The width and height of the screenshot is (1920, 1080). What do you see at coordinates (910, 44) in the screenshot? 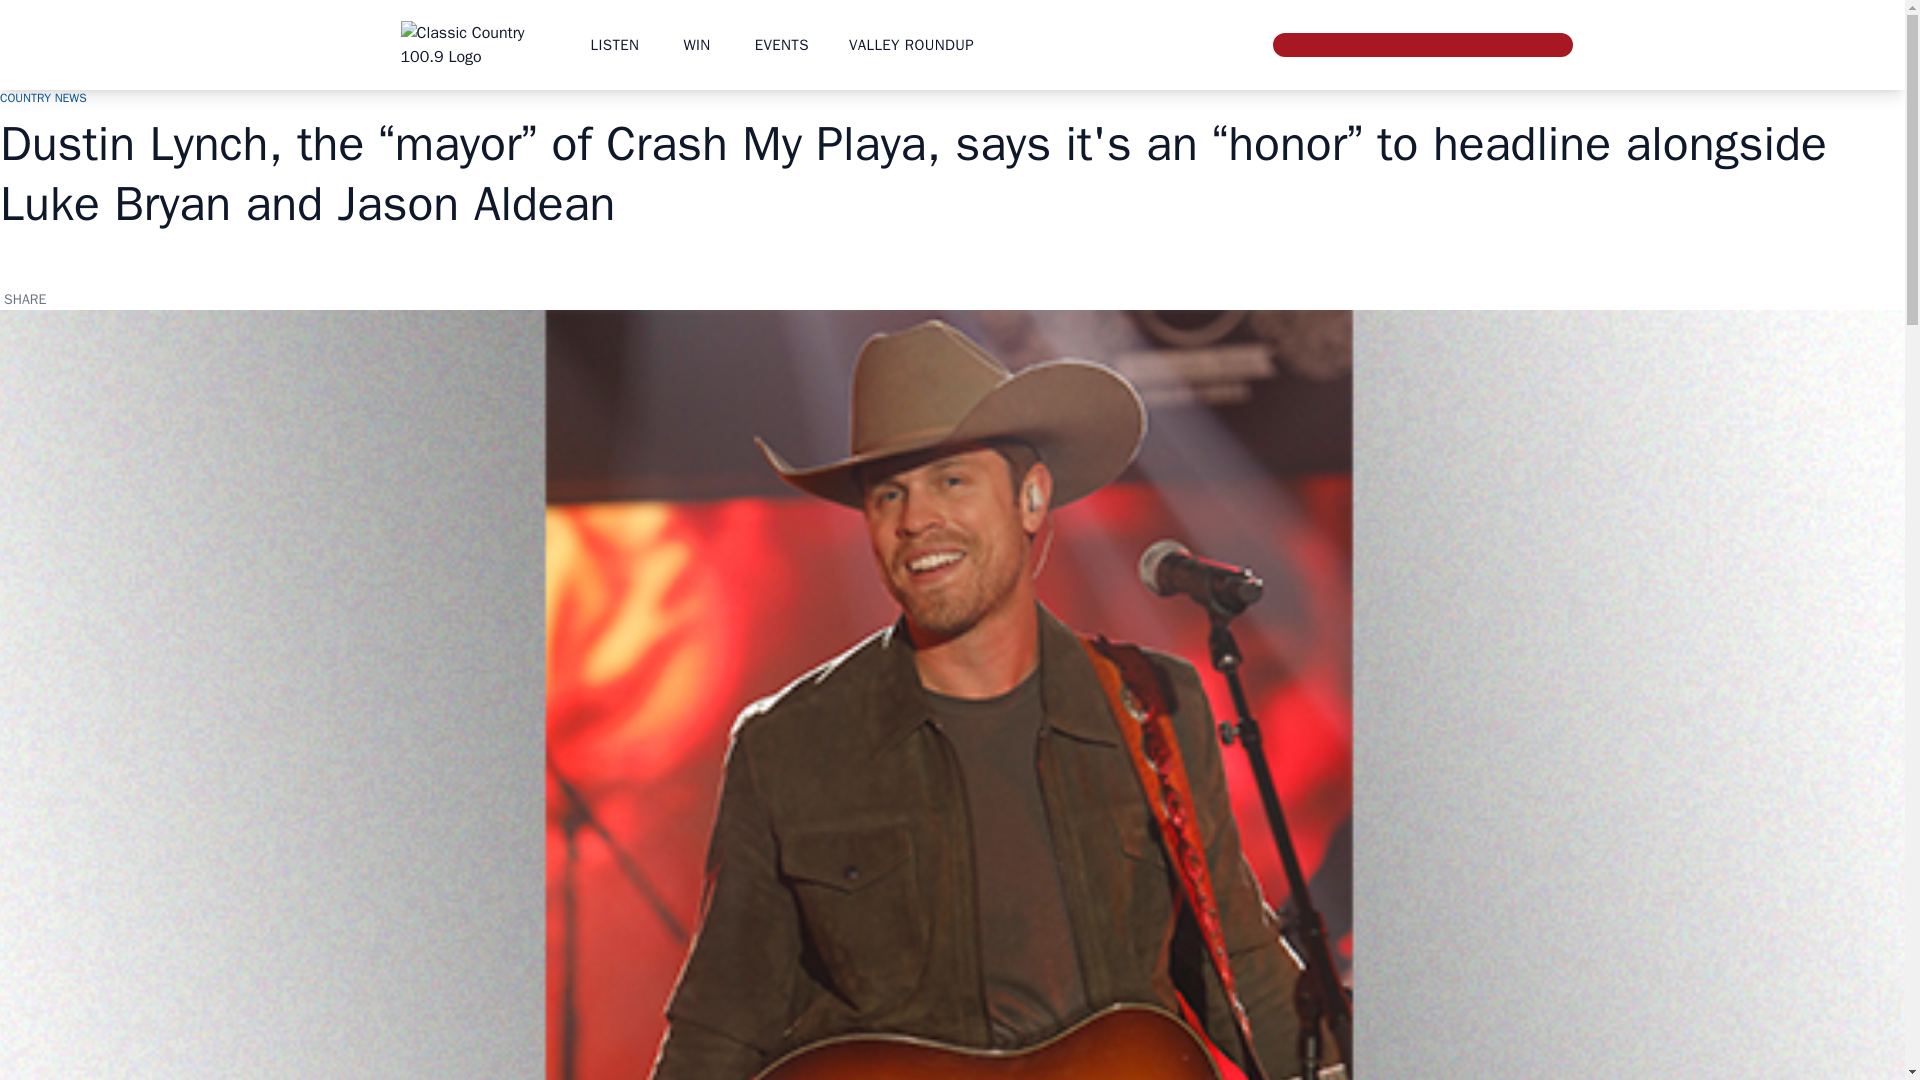
I see `VALLEY ROUNDUP` at bounding box center [910, 44].